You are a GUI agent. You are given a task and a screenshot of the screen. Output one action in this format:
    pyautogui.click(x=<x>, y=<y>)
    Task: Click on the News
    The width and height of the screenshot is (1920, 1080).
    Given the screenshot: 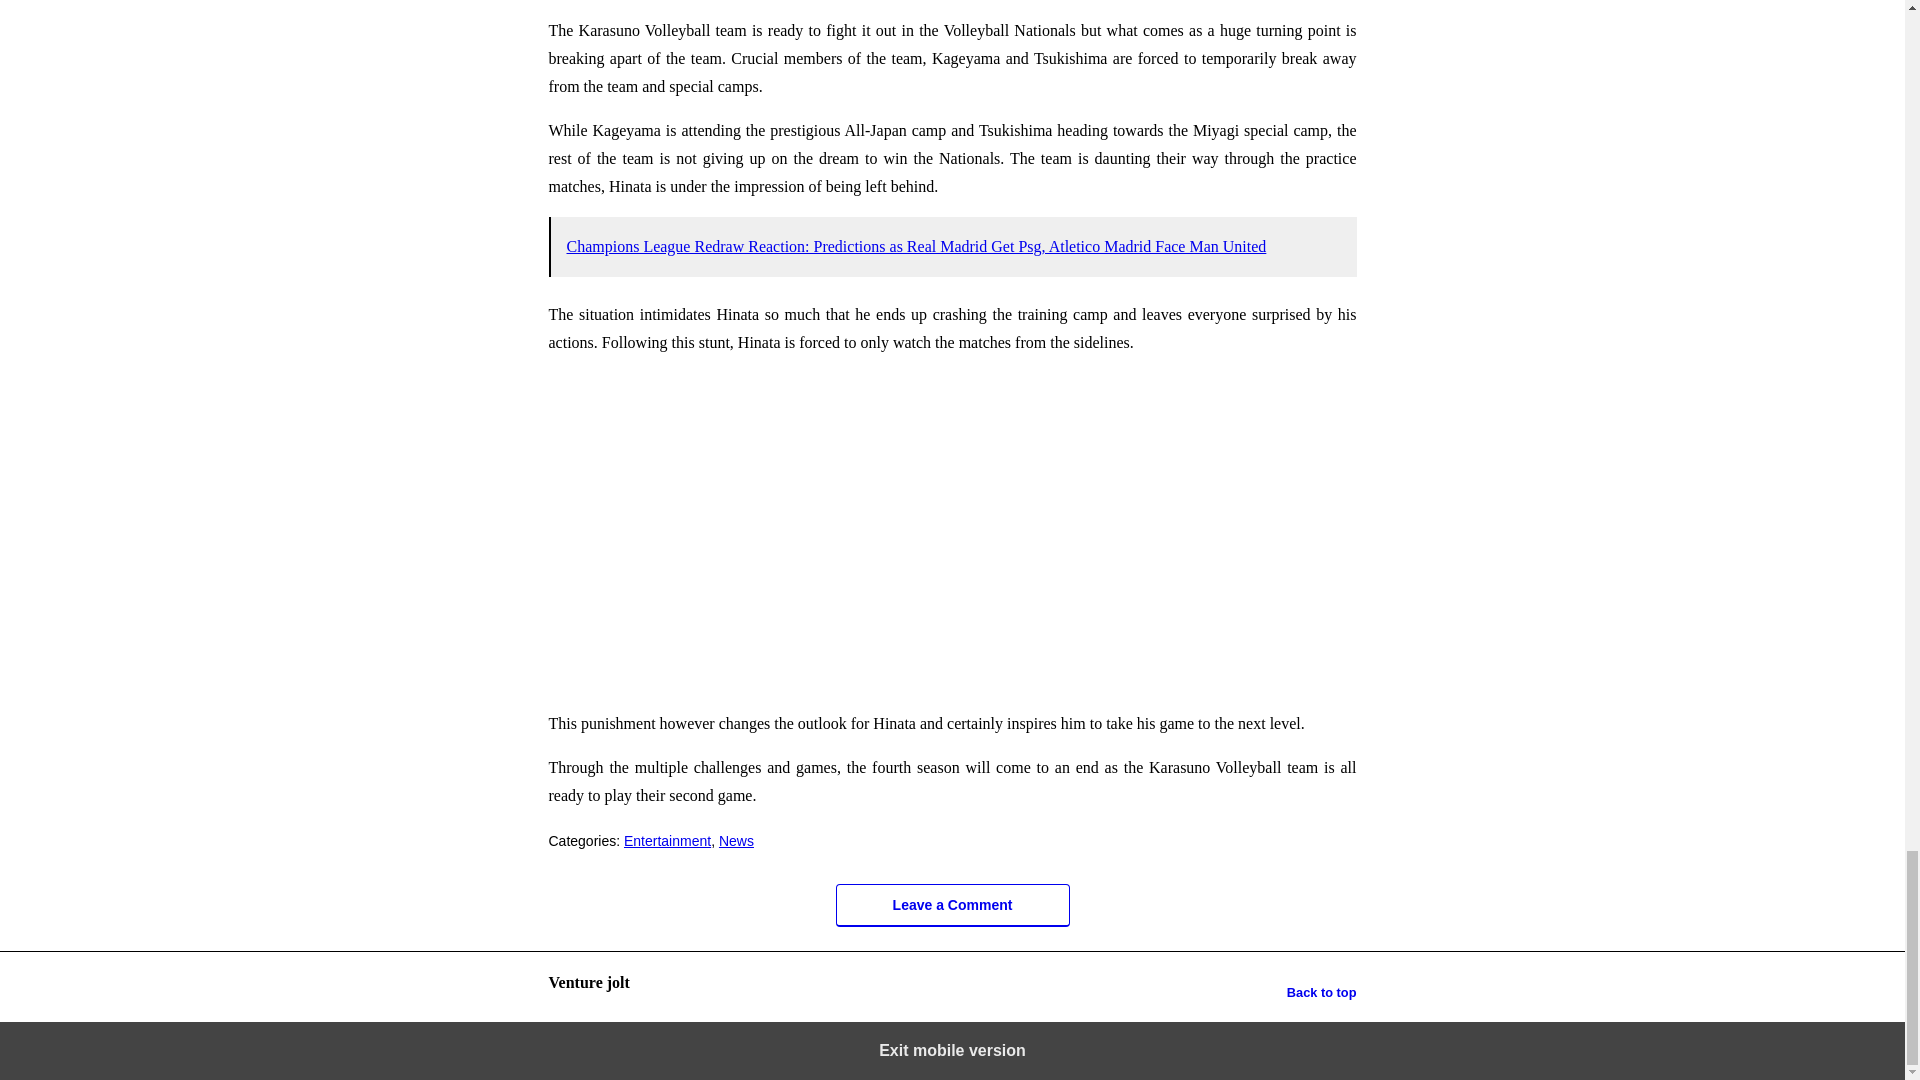 What is the action you would take?
    pyautogui.click(x=736, y=840)
    